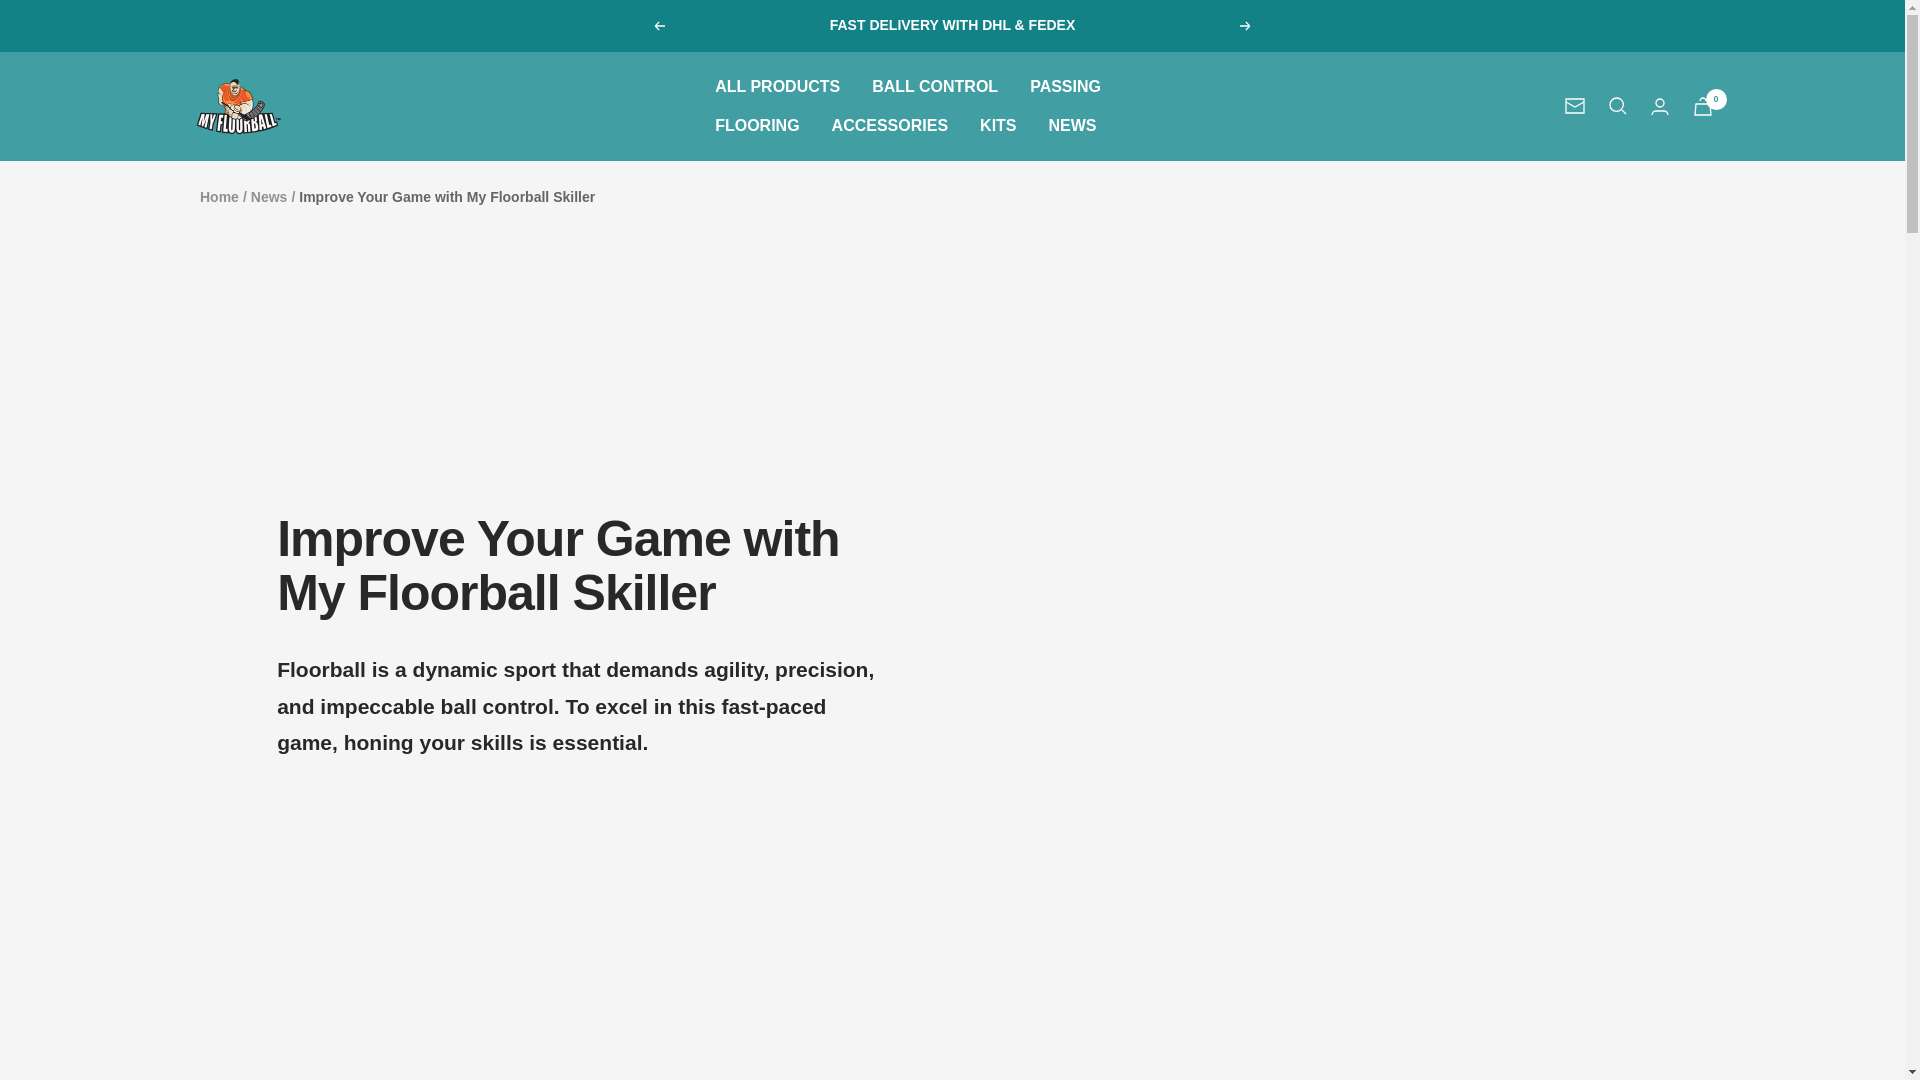 The width and height of the screenshot is (1920, 1080). What do you see at coordinates (1064, 87) in the screenshot?
I see `PASSING` at bounding box center [1064, 87].